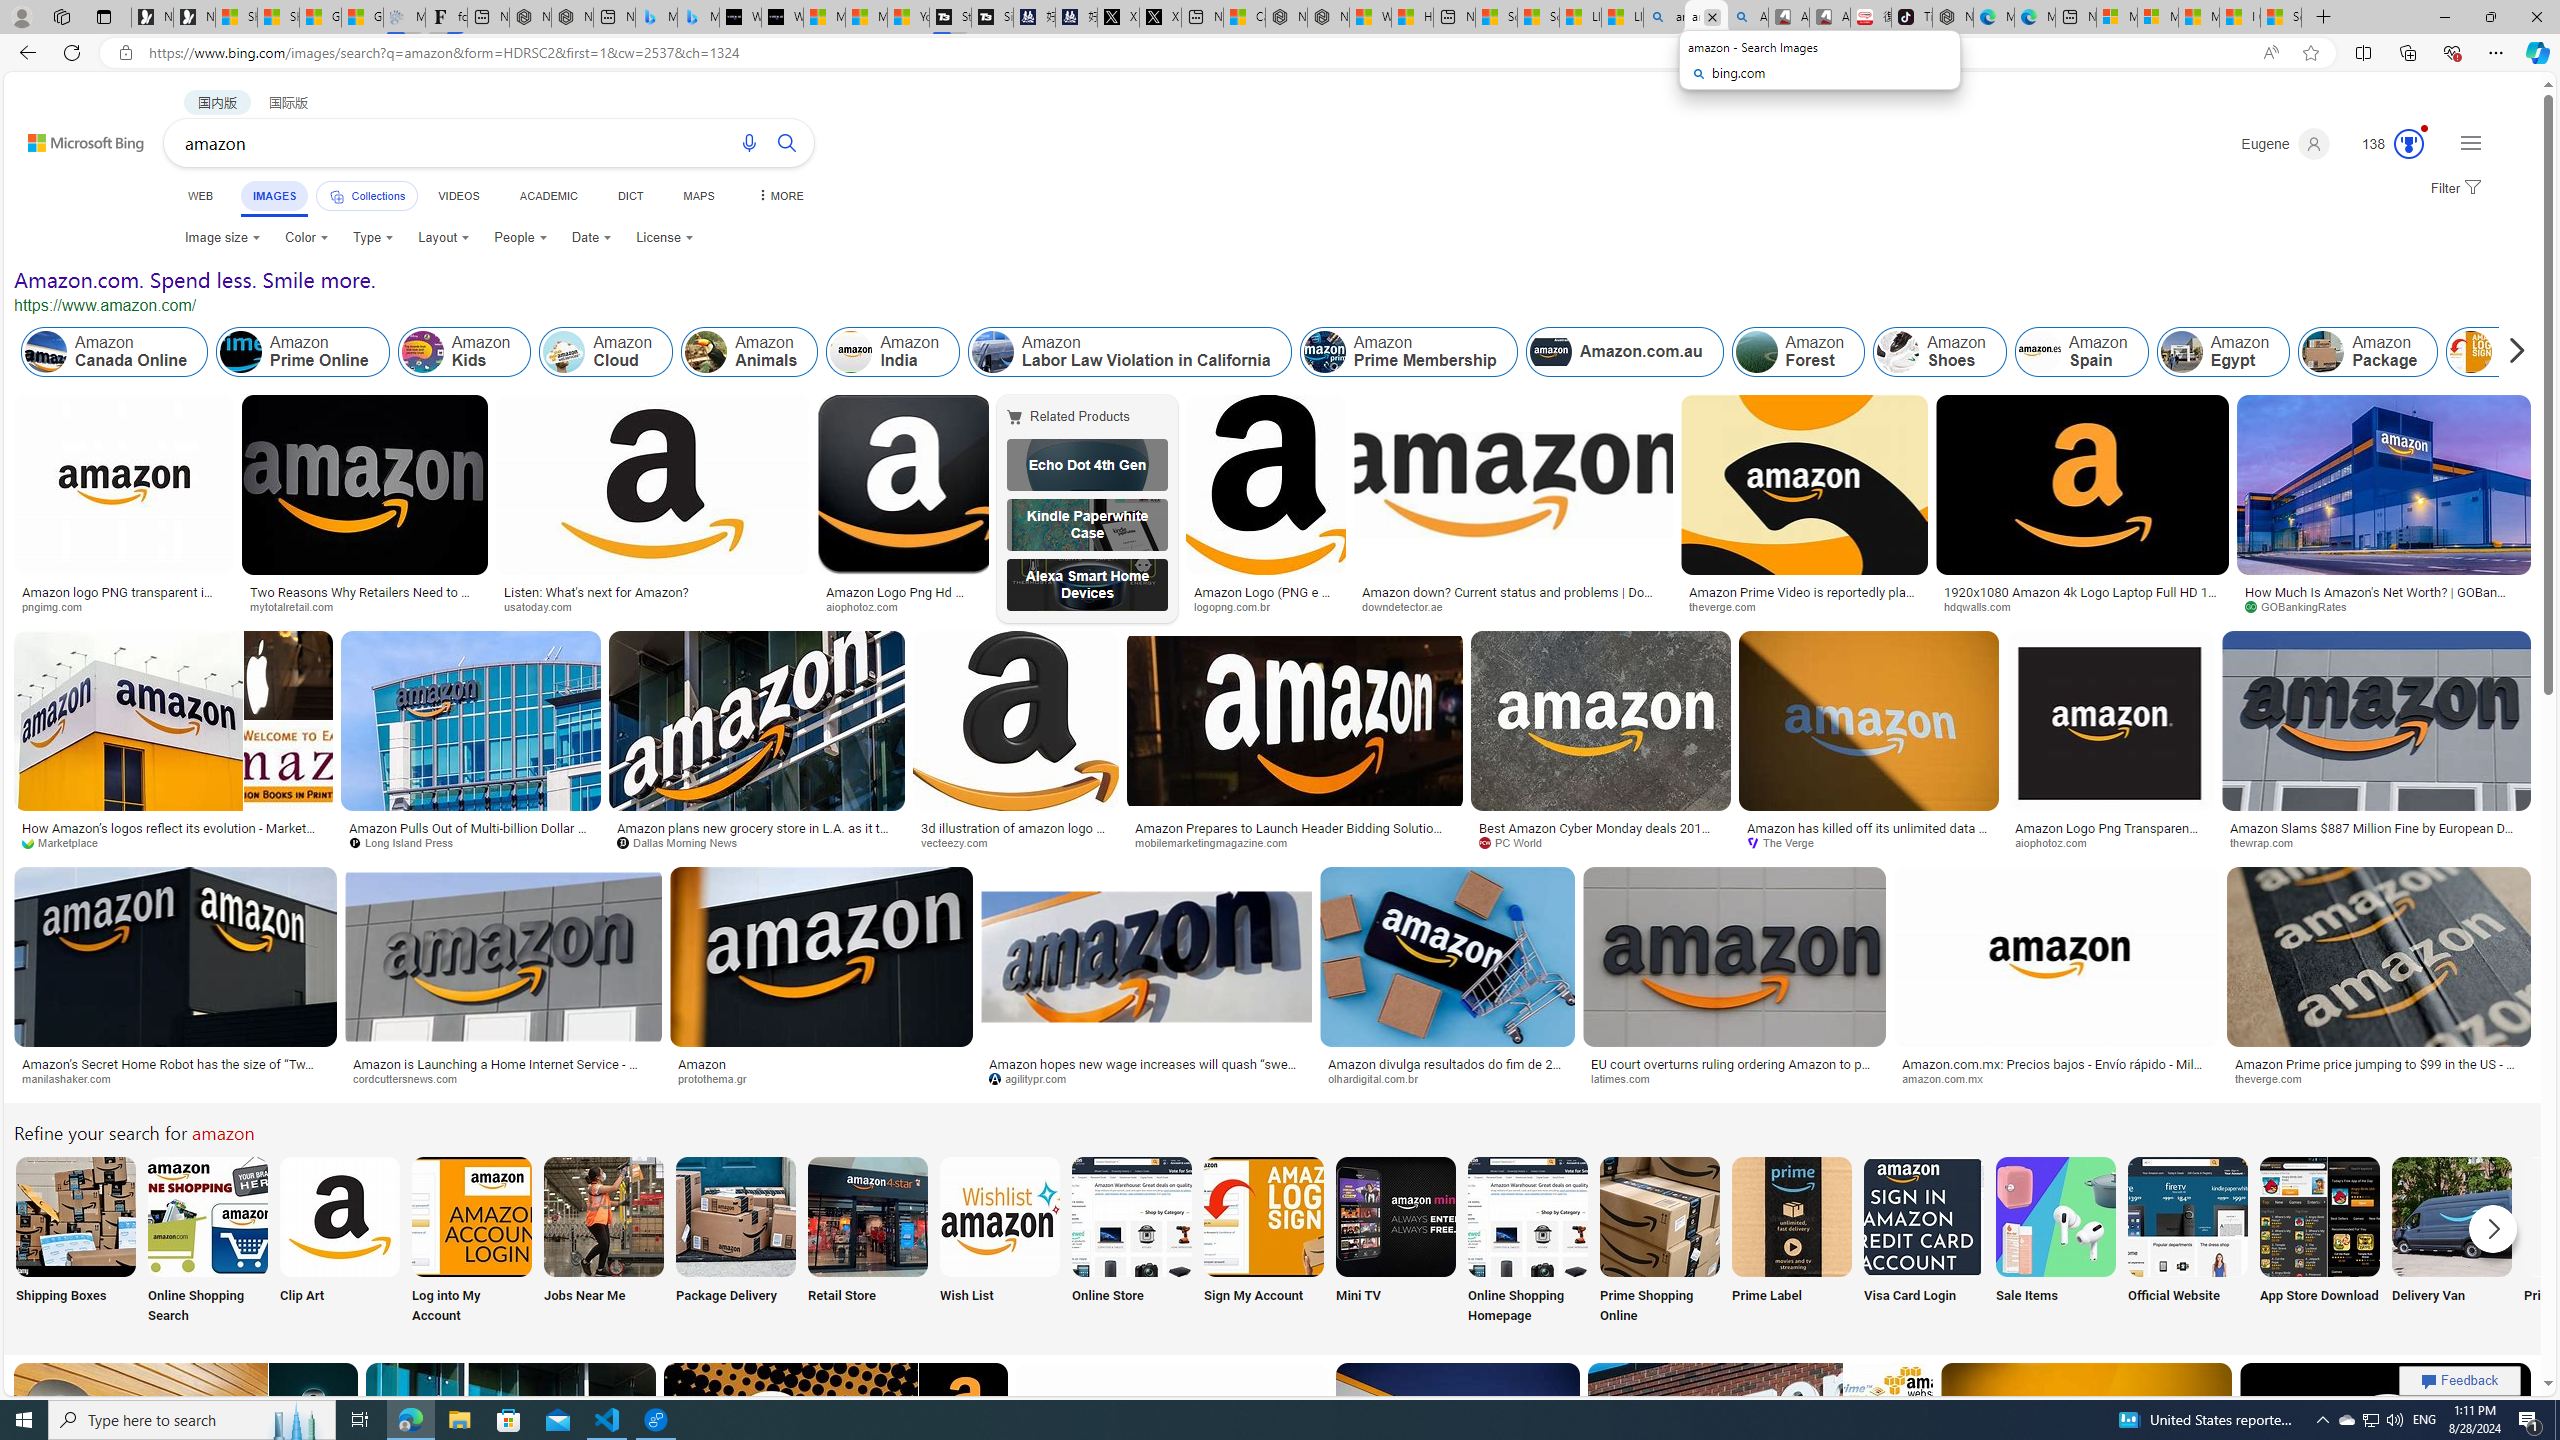 Image resolution: width=2560 pixels, height=1440 pixels. Describe the element at coordinates (822, 1079) in the screenshot. I see `protothema.gr` at that location.